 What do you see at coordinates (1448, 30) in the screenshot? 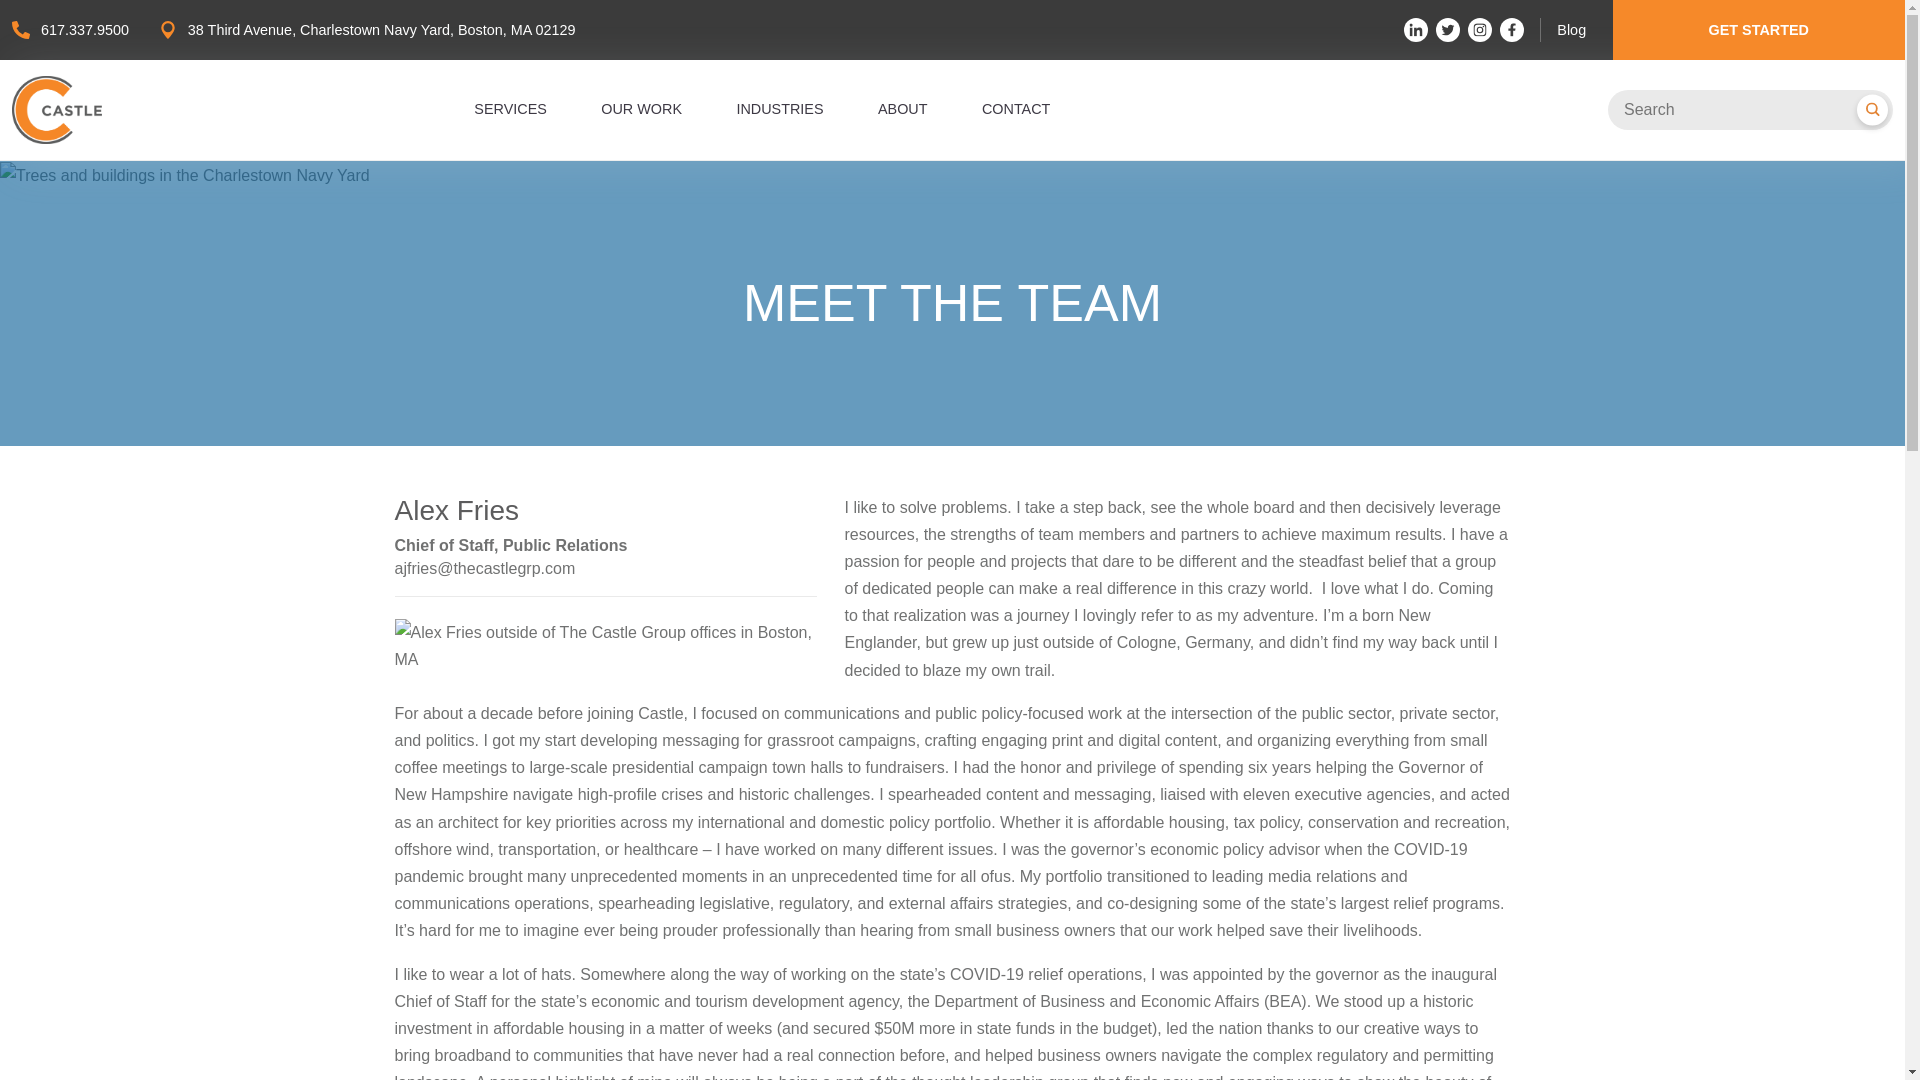
I see `Twitter` at bounding box center [1448, 30].